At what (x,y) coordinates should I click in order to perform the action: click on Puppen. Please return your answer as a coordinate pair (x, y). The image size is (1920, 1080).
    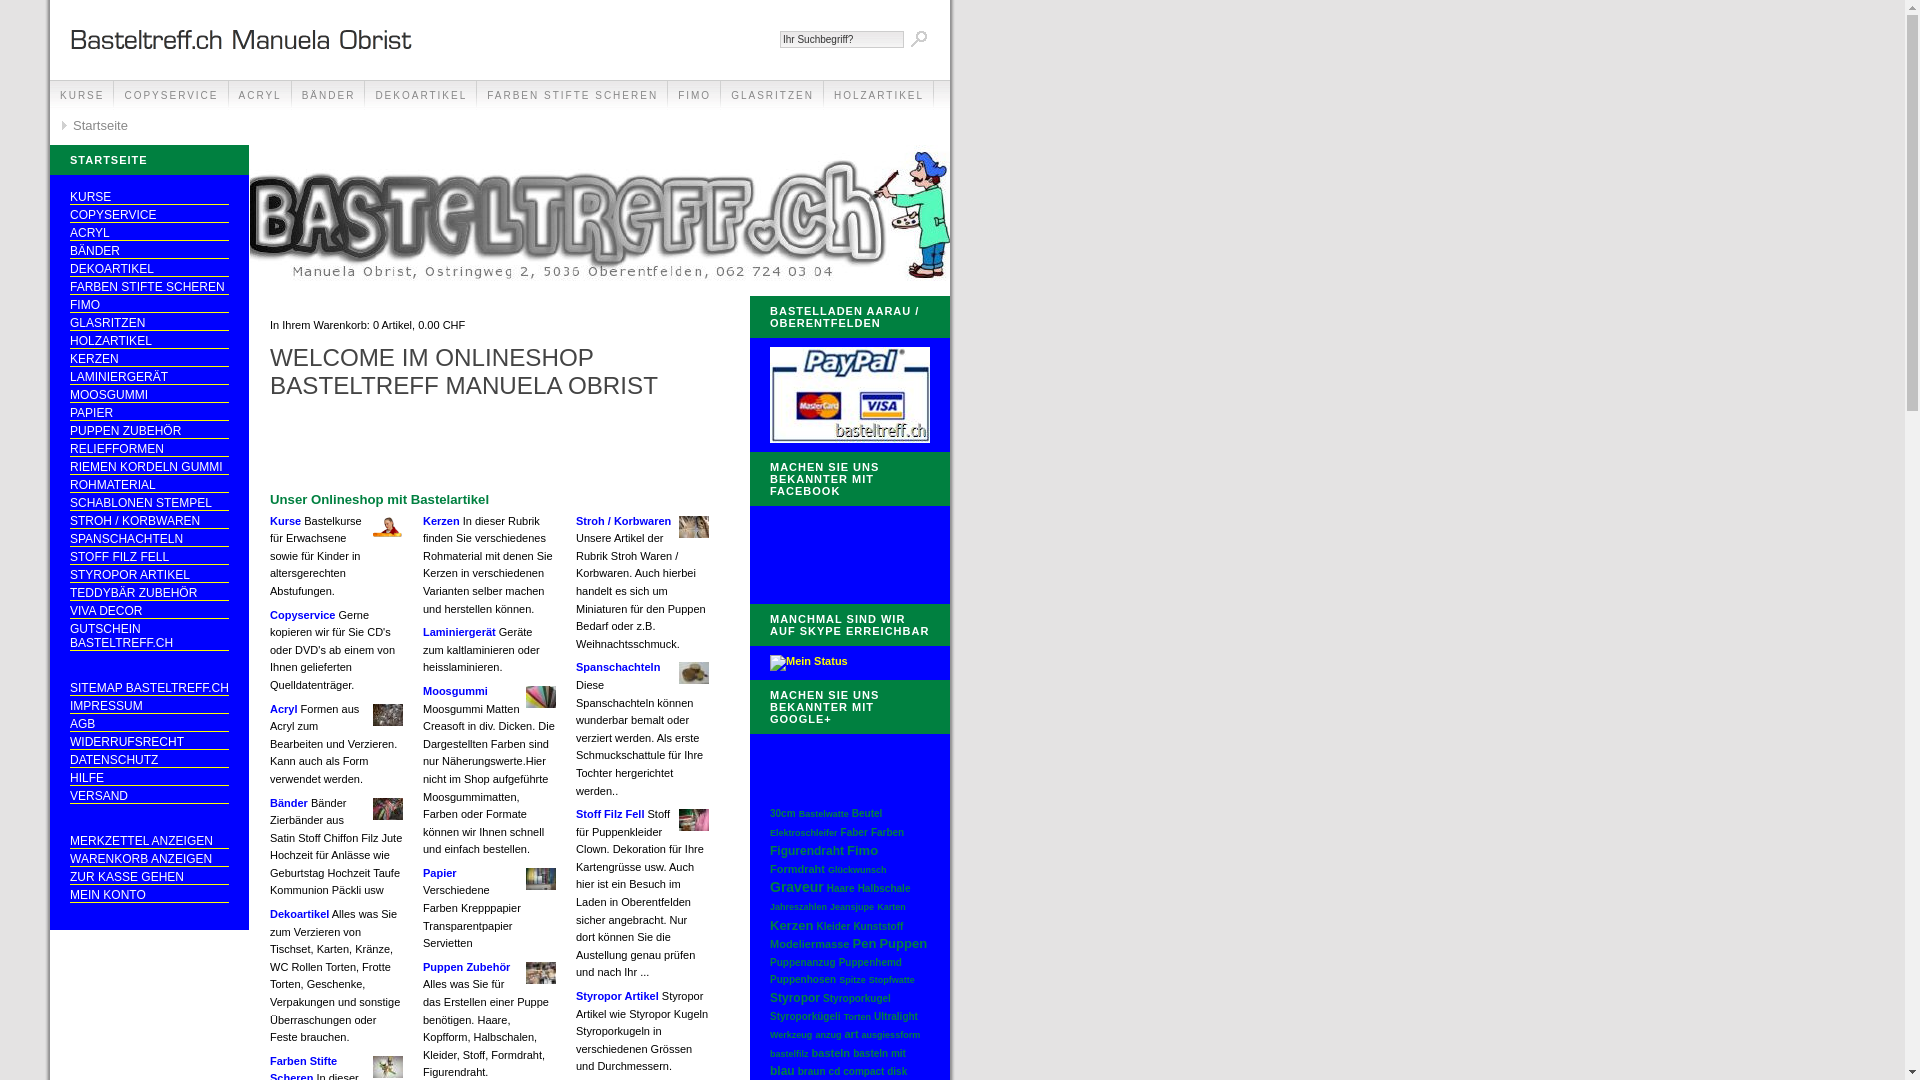
    Looking at the image, I should click on (903, 944).